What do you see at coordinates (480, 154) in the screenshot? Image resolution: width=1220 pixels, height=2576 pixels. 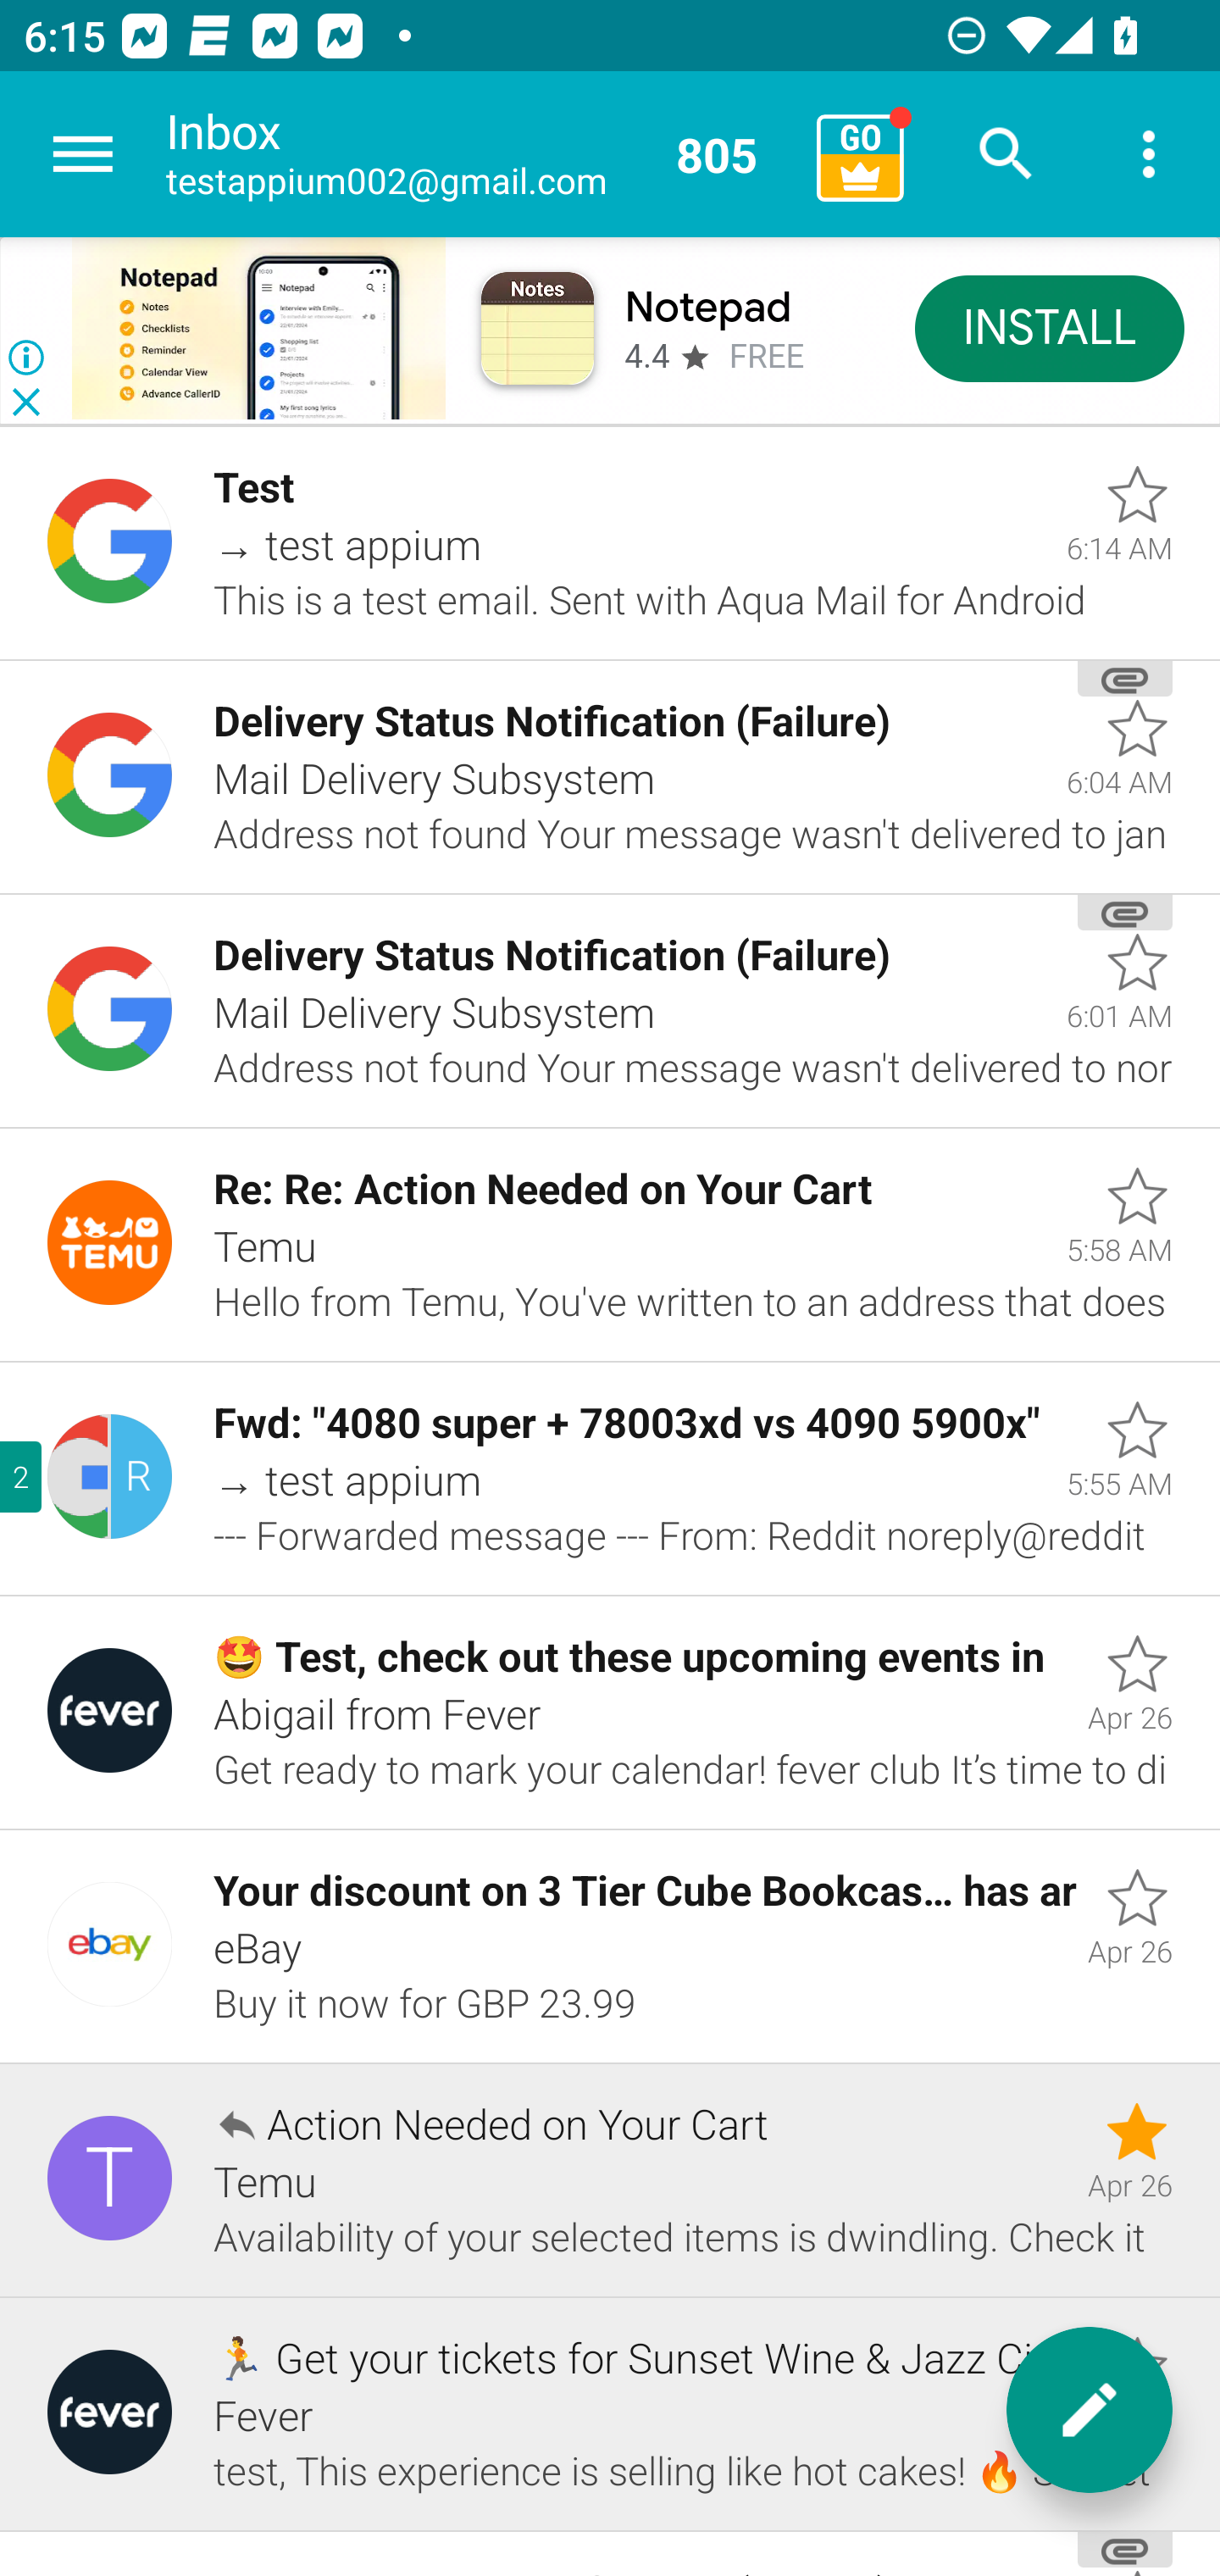 I see `Inbox testappium002@gmail.com 805` at bounding box center [480, 154].